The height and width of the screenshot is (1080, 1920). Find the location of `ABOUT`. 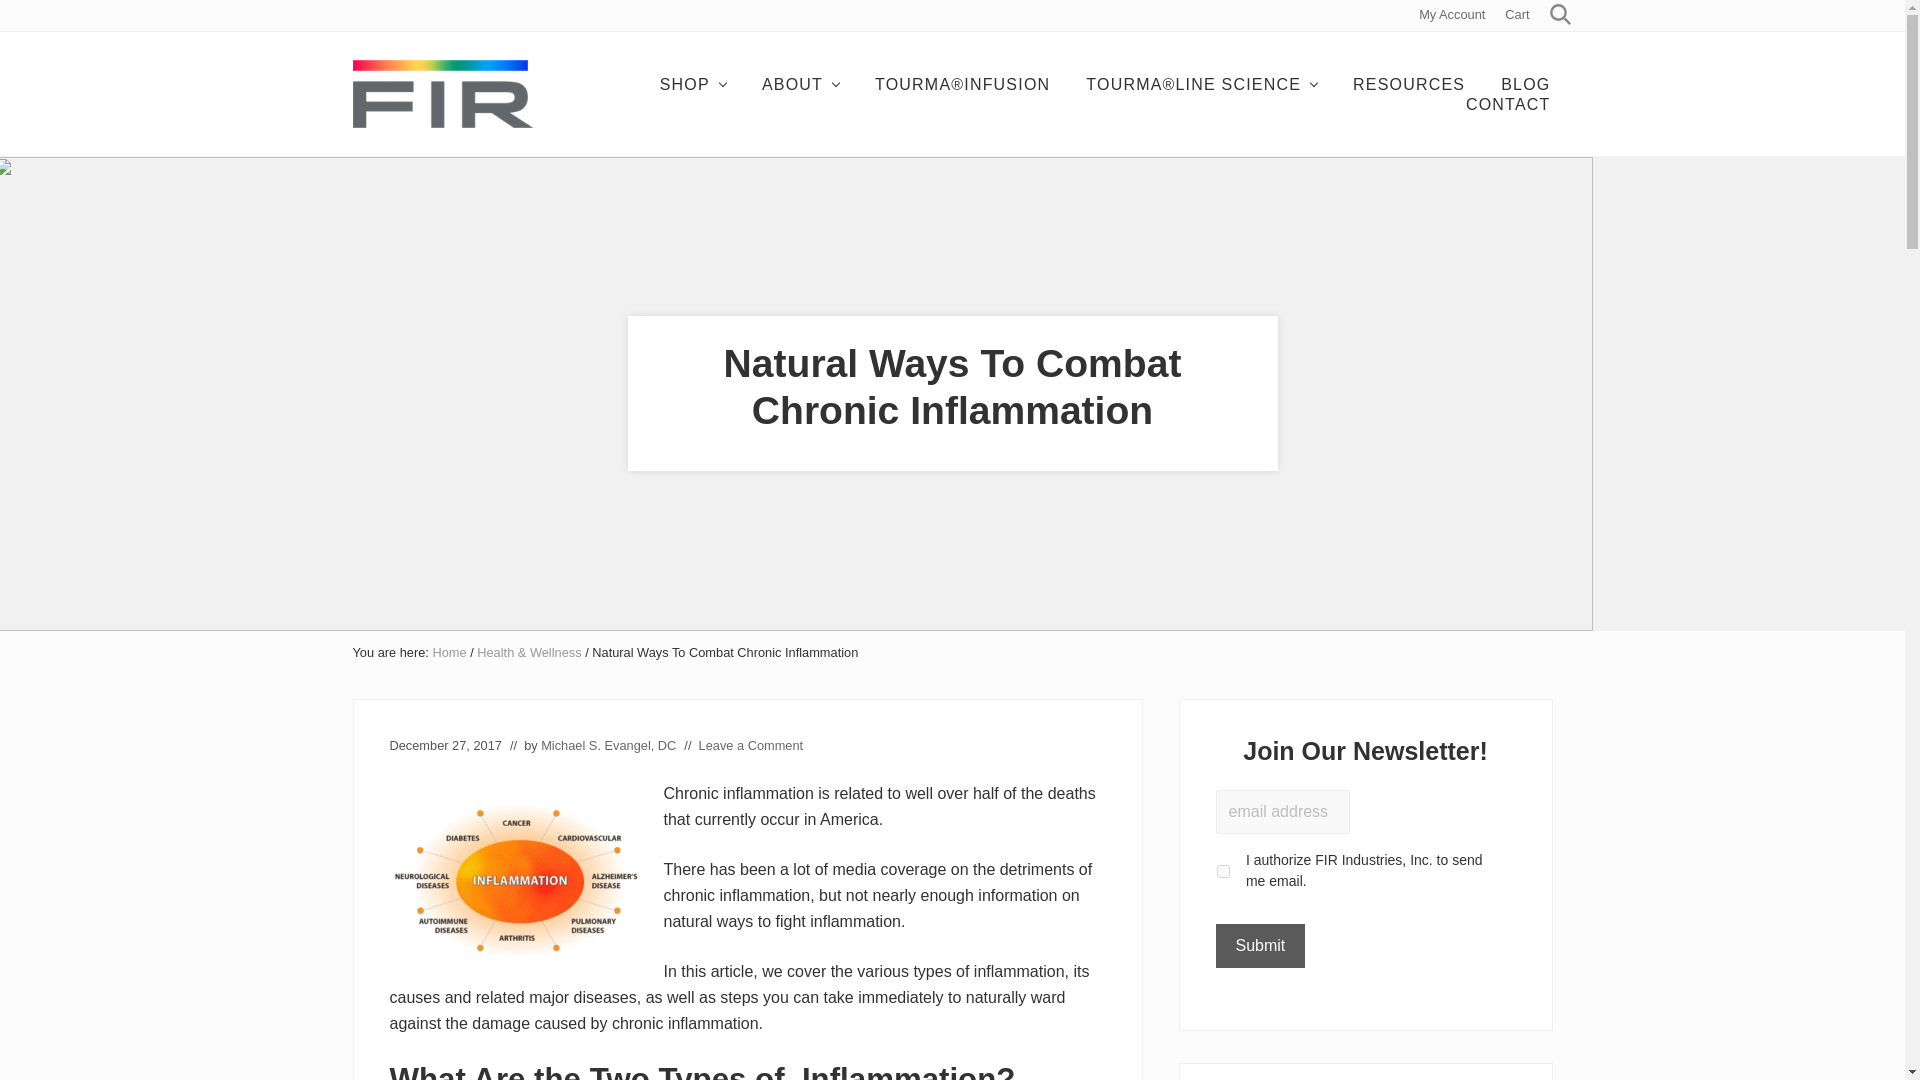

ABOUT is located at coordinates (800, 84).